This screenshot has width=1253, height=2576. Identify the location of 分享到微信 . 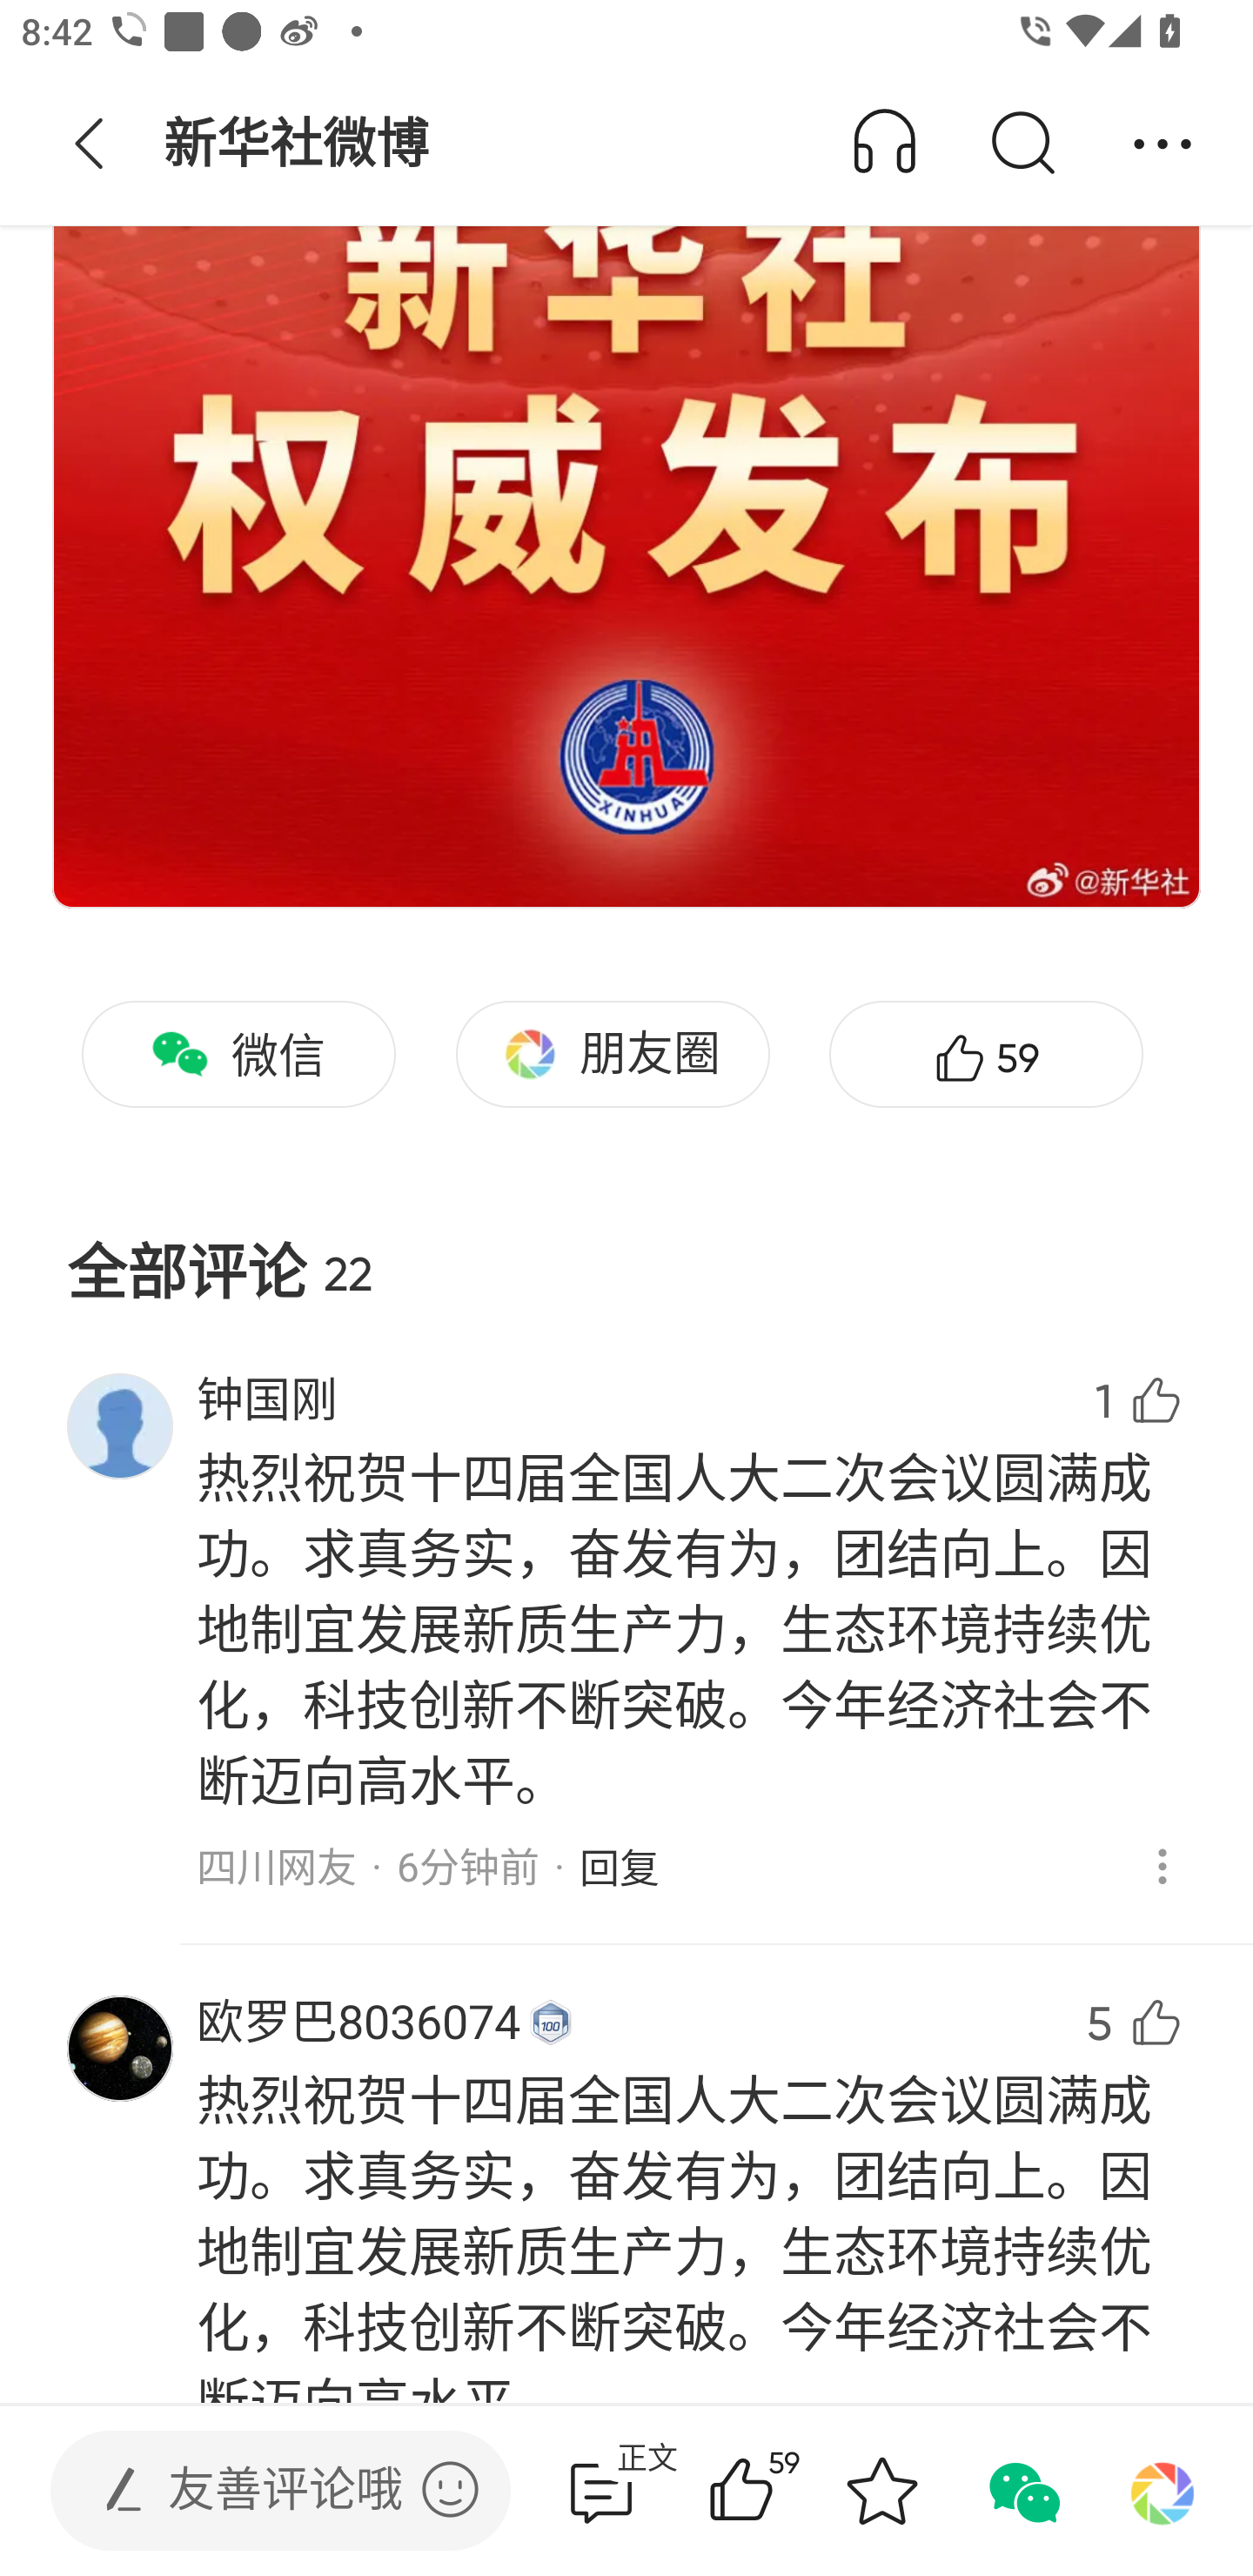
(1022, 2491).